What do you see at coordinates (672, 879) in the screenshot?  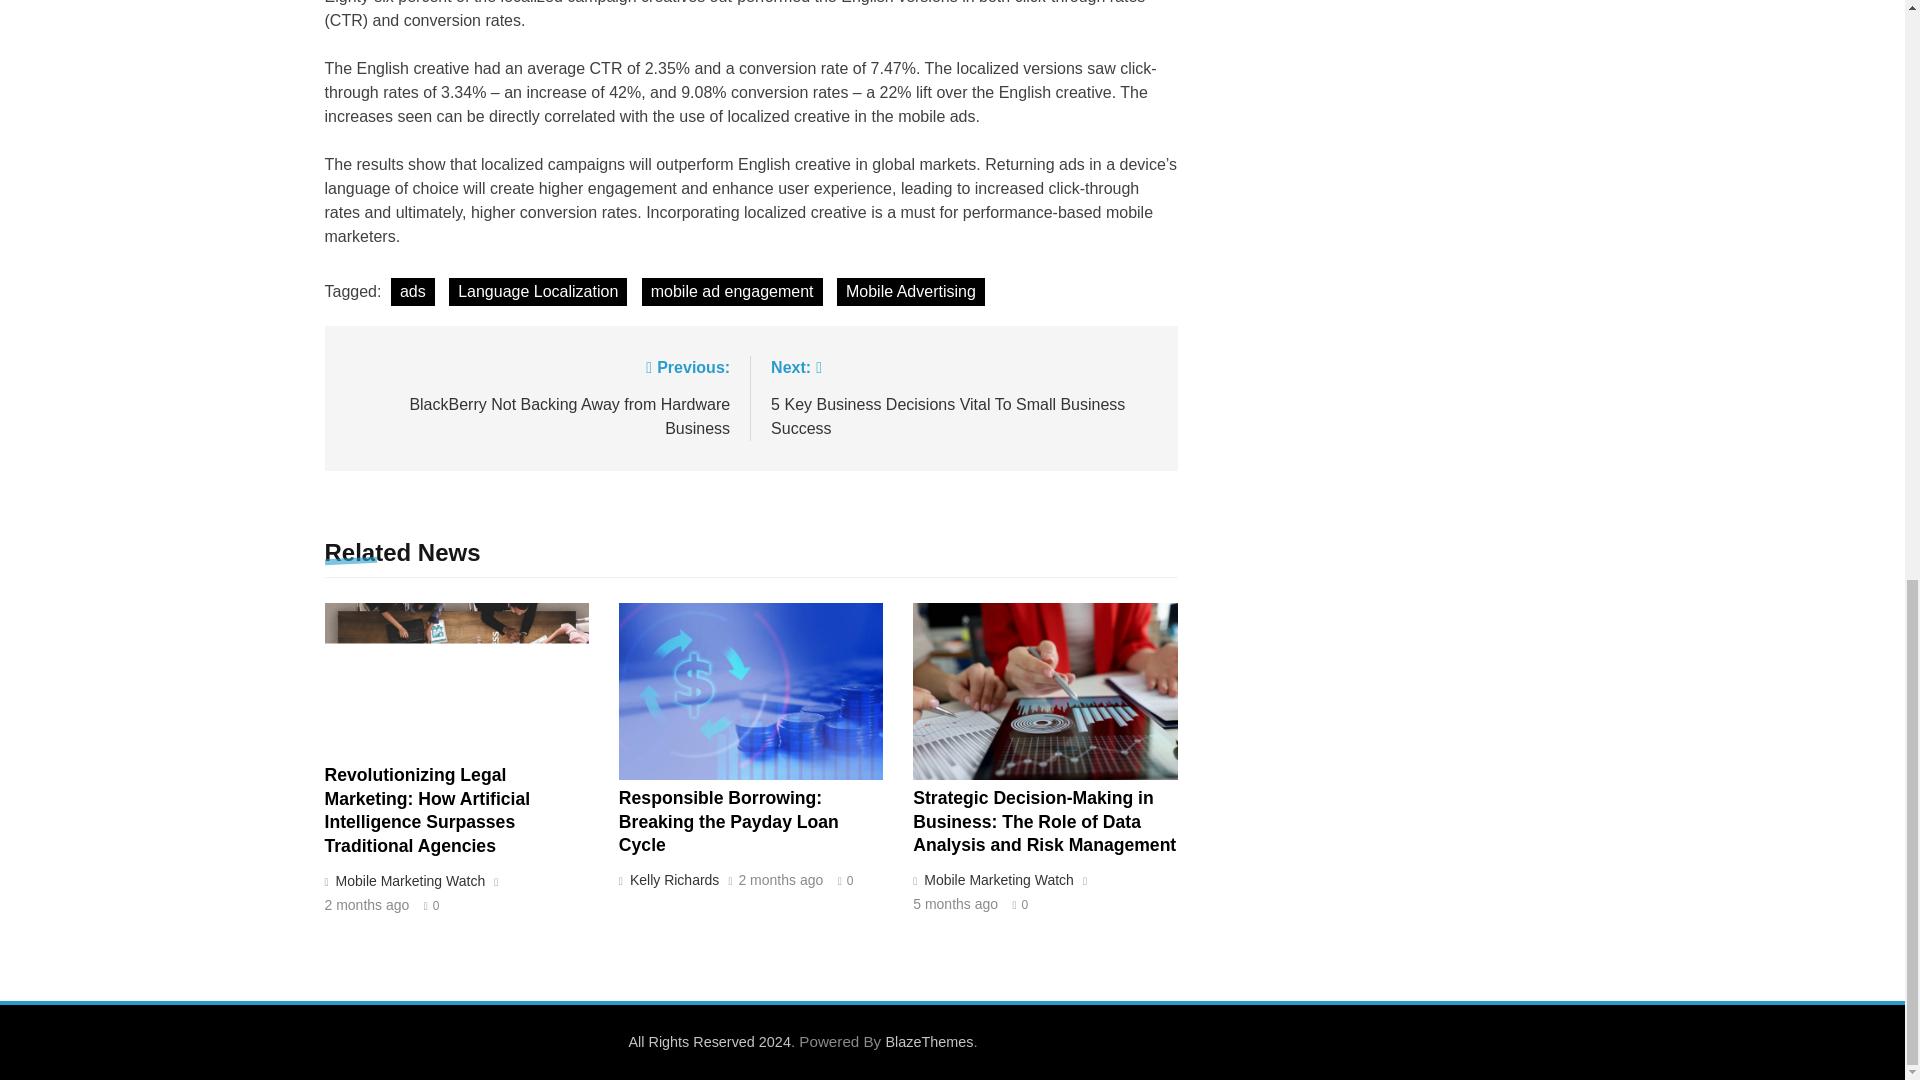 I see `Kelly Richards` at bounding box center [672, 879].